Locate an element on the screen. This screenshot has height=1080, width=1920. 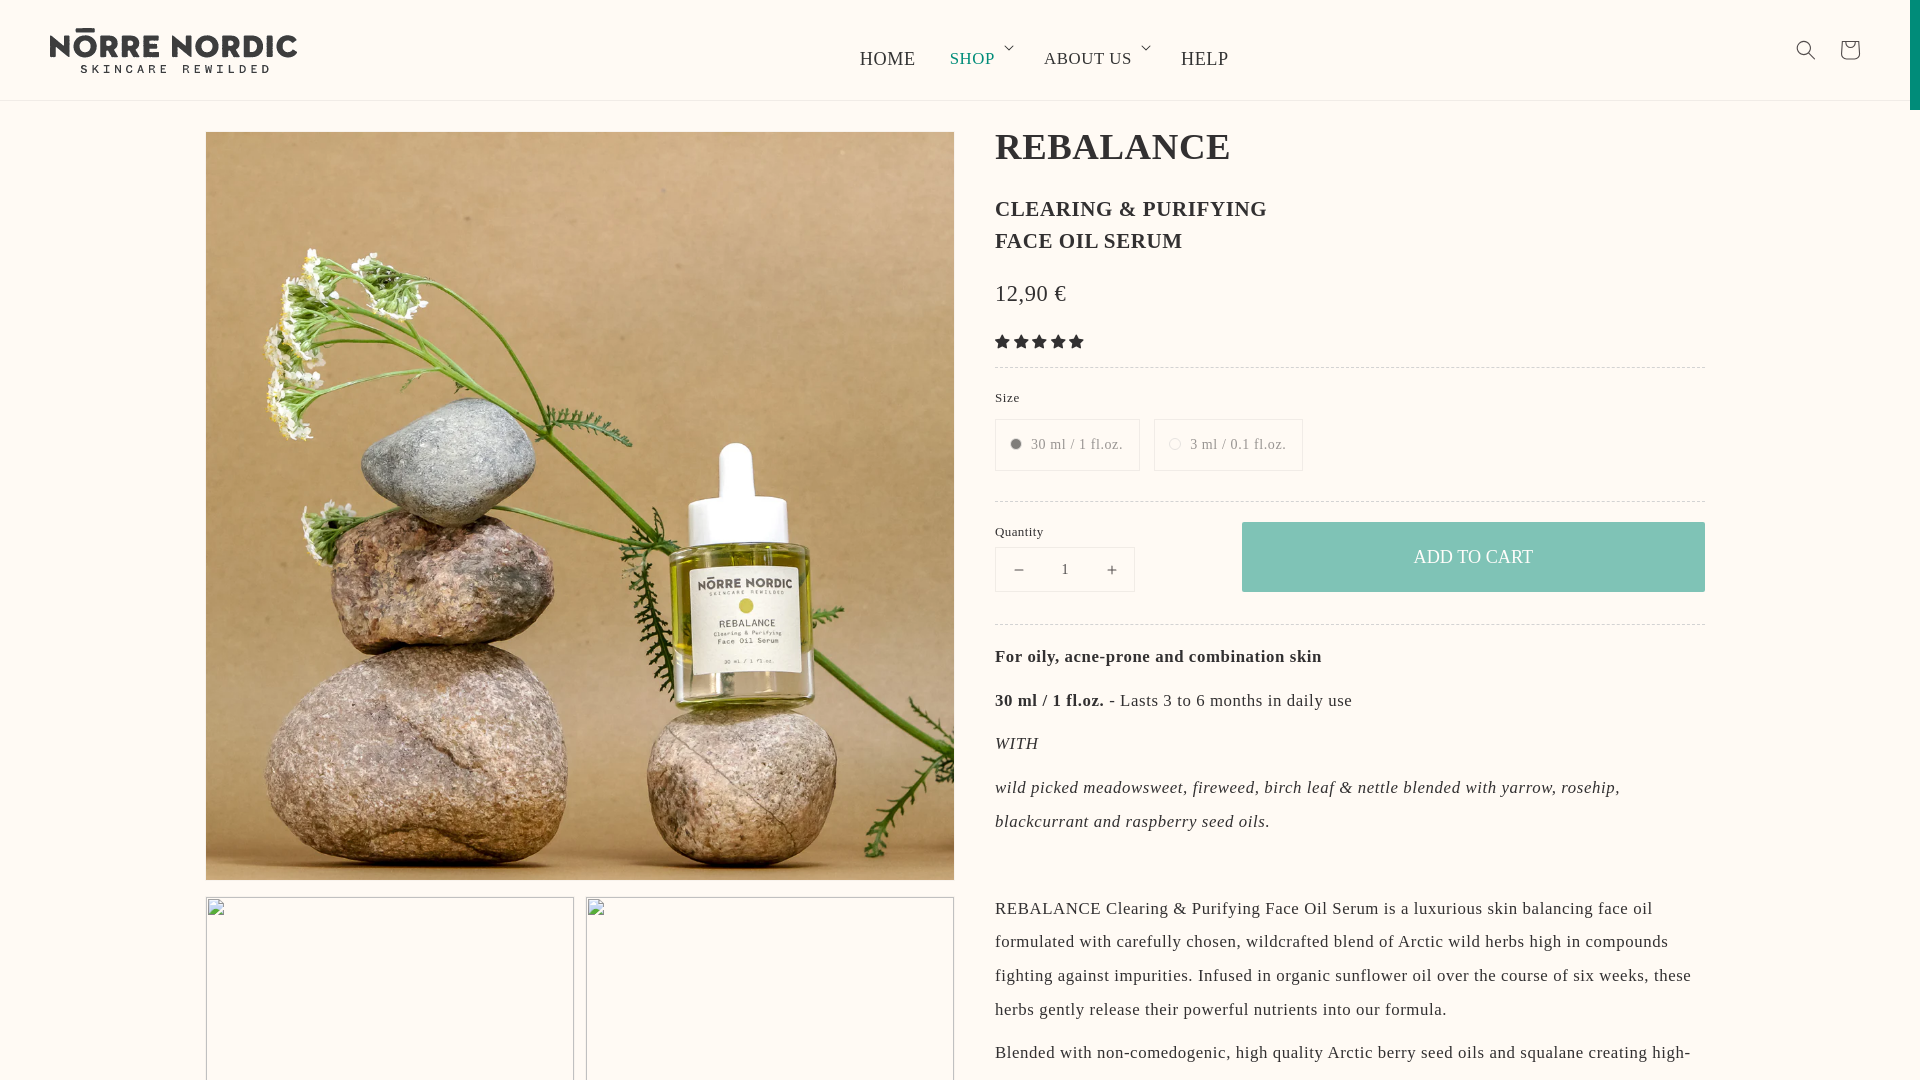
1 is located at coordinates (1064, 568).